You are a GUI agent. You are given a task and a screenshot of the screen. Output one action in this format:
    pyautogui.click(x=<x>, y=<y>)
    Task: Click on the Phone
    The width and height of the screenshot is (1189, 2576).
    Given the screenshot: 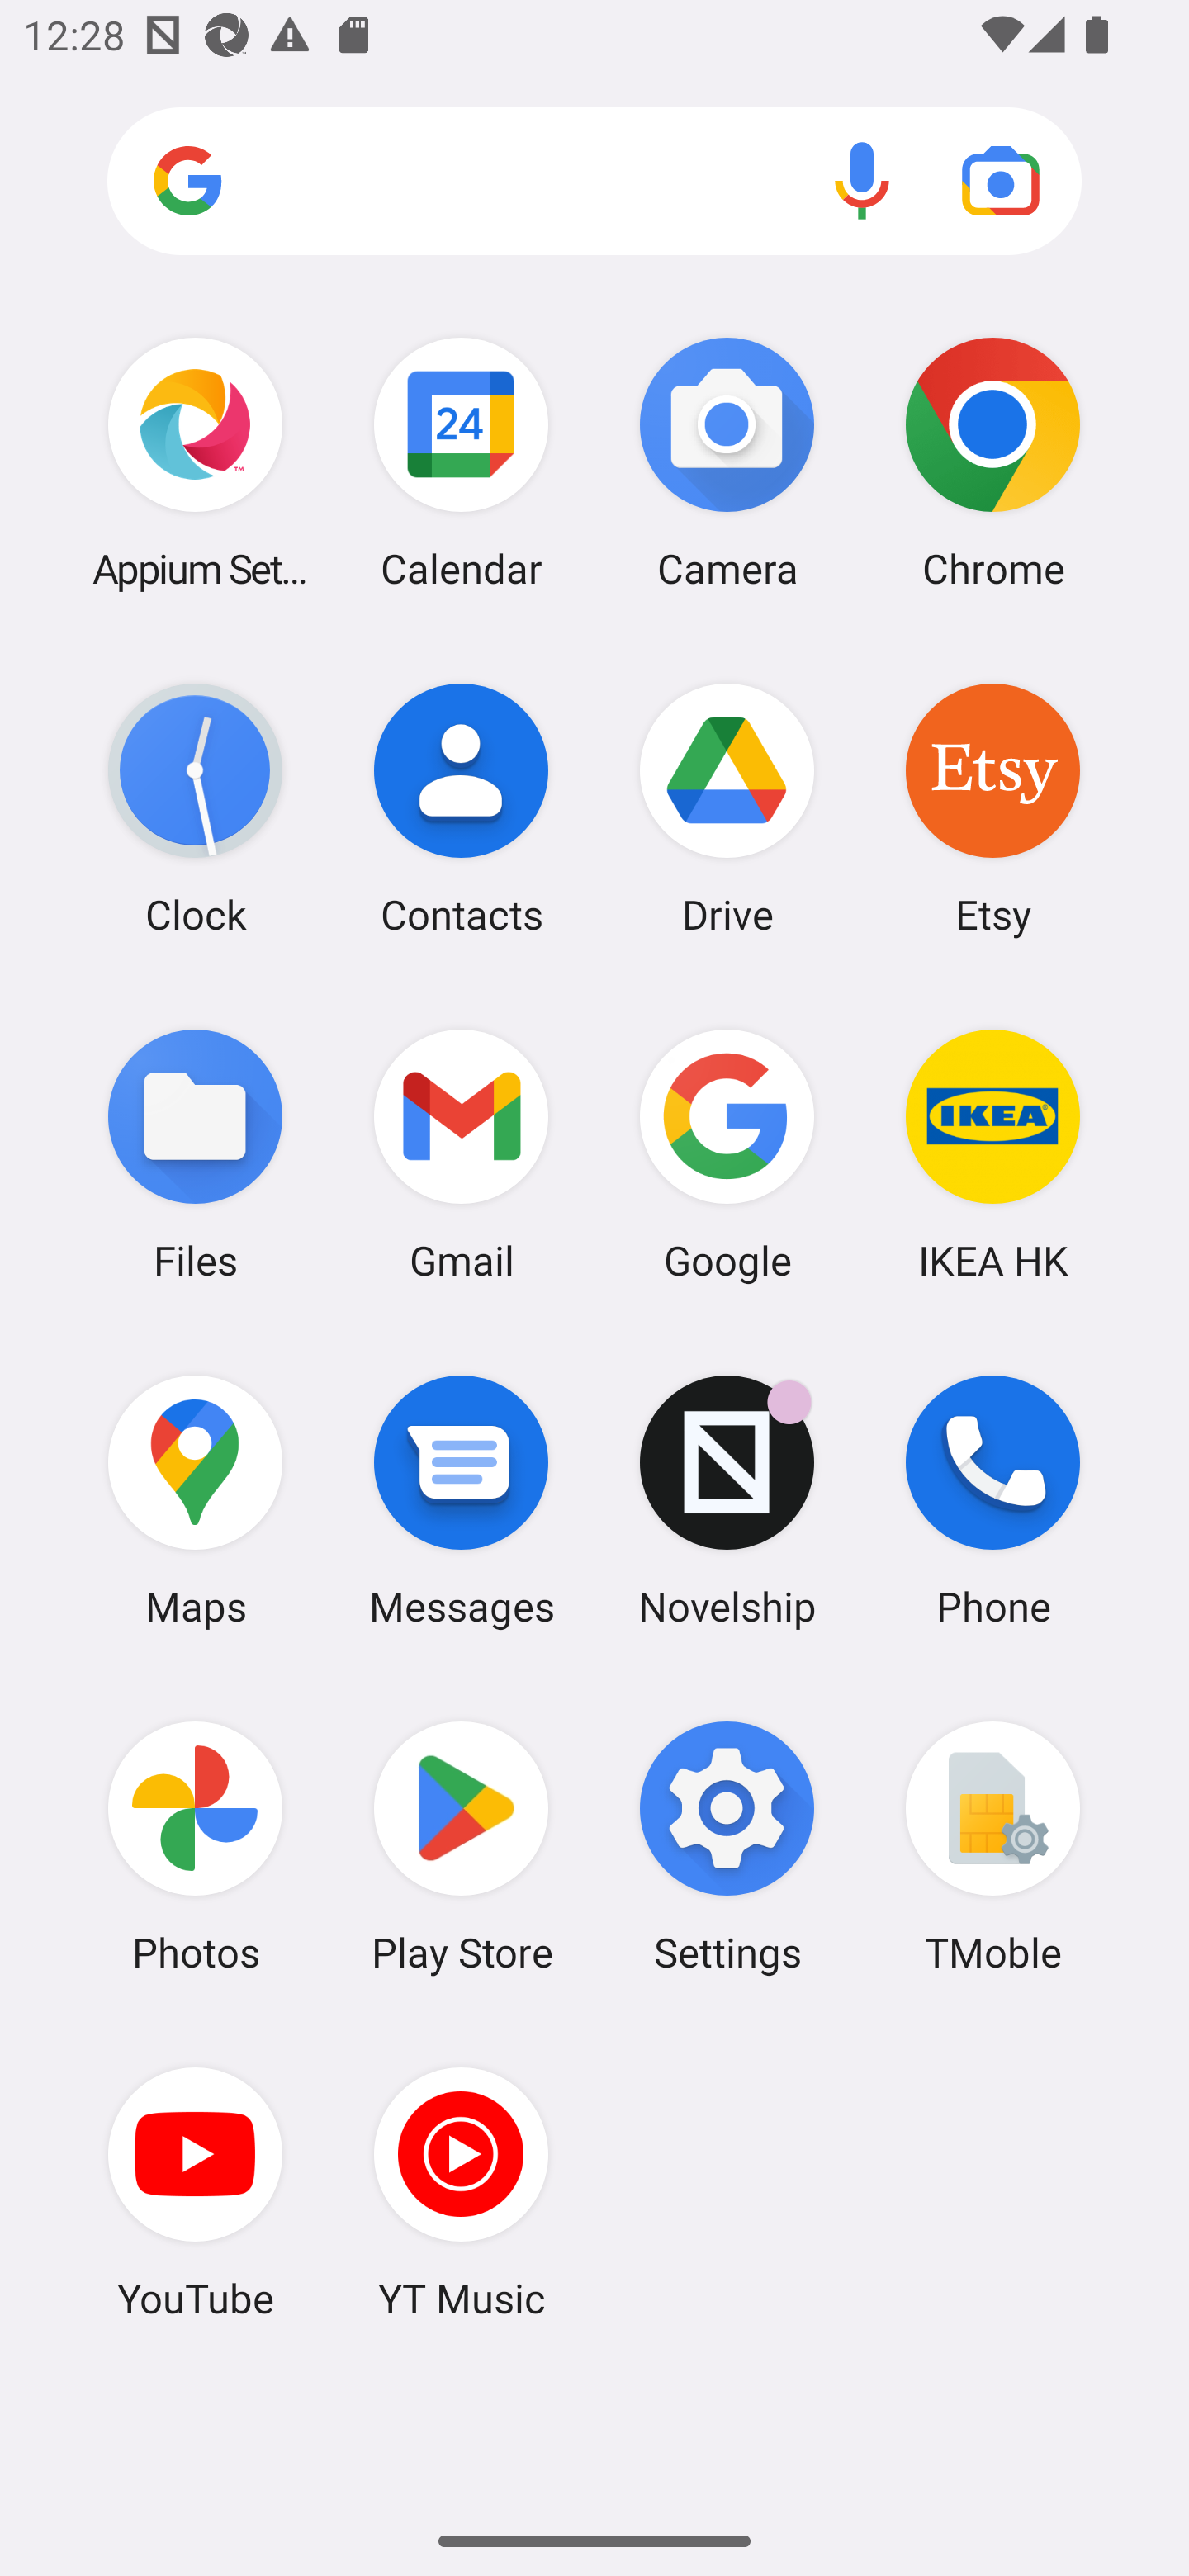 What is the action you would take?
    pyautogui.click(x=992, y=1500)
    